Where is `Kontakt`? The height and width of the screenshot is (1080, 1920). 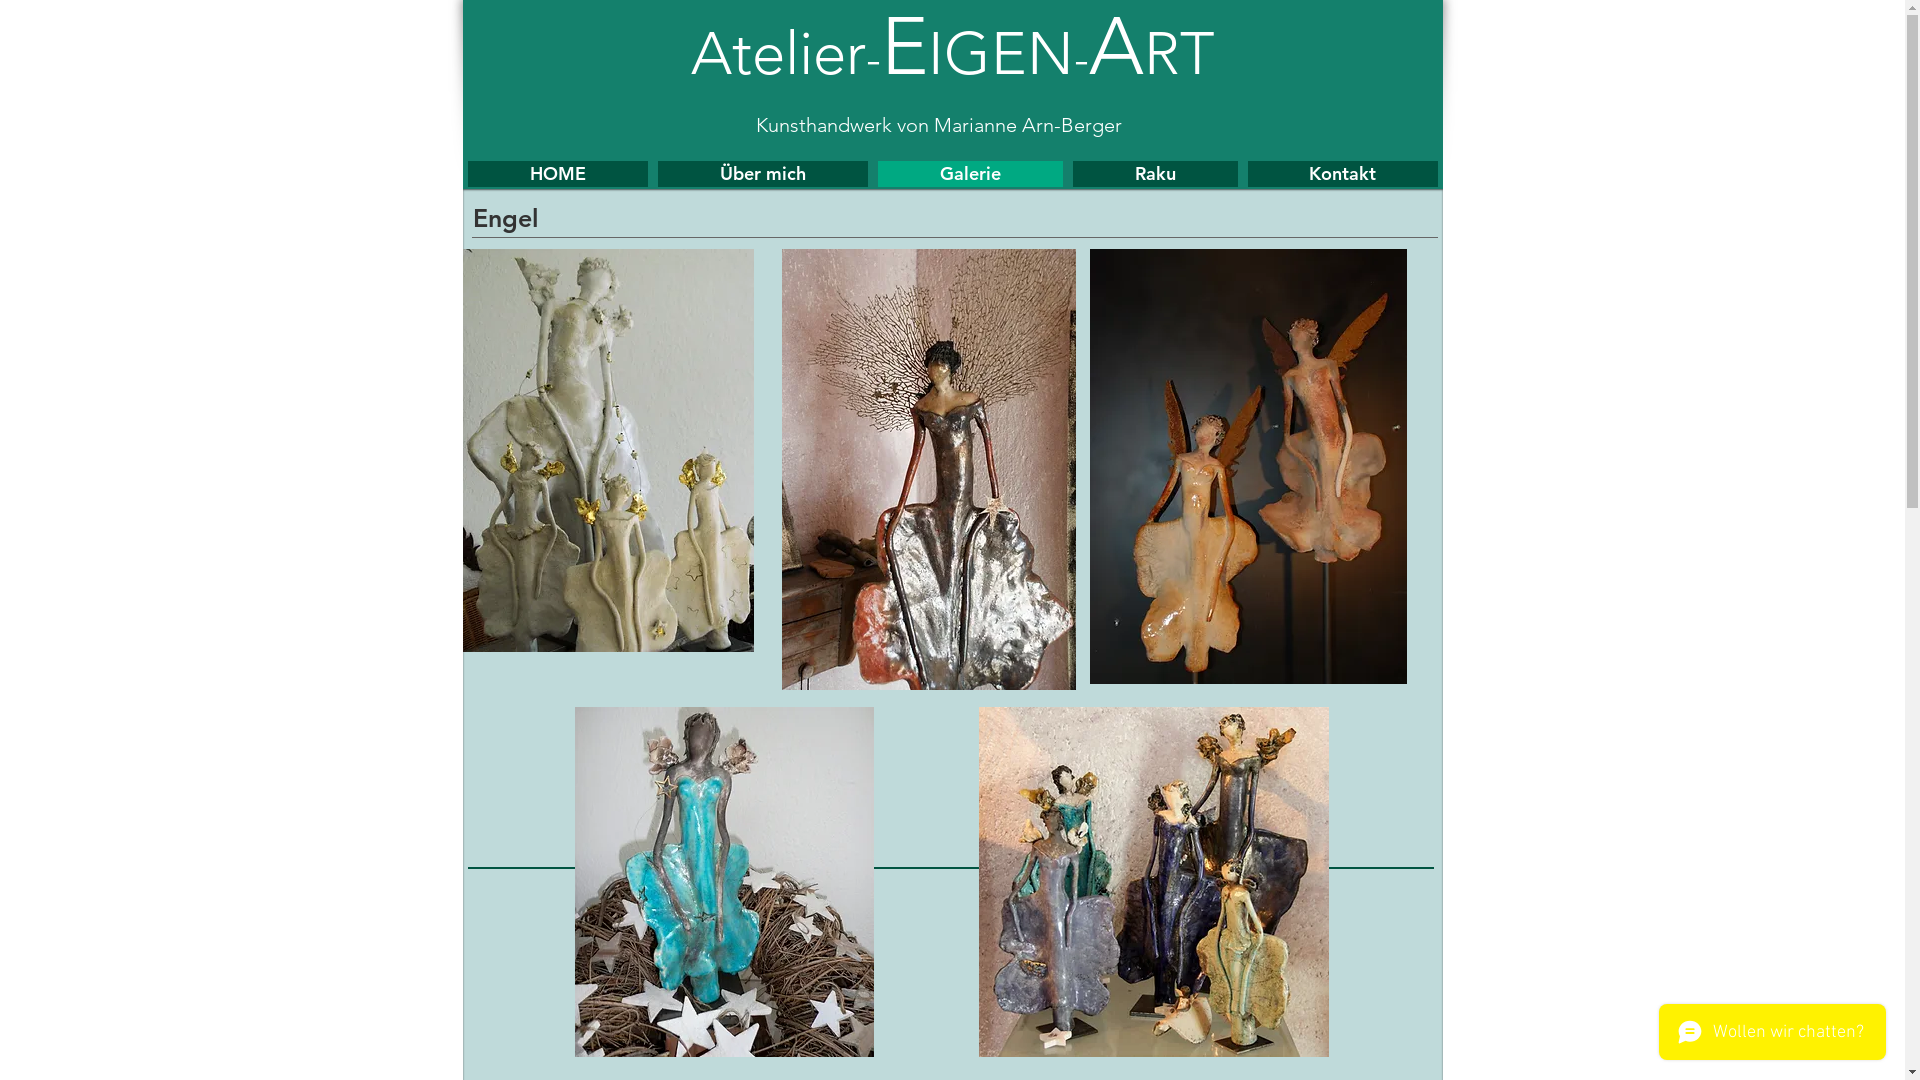 Kontakt is located at coordinates (1343, 174).